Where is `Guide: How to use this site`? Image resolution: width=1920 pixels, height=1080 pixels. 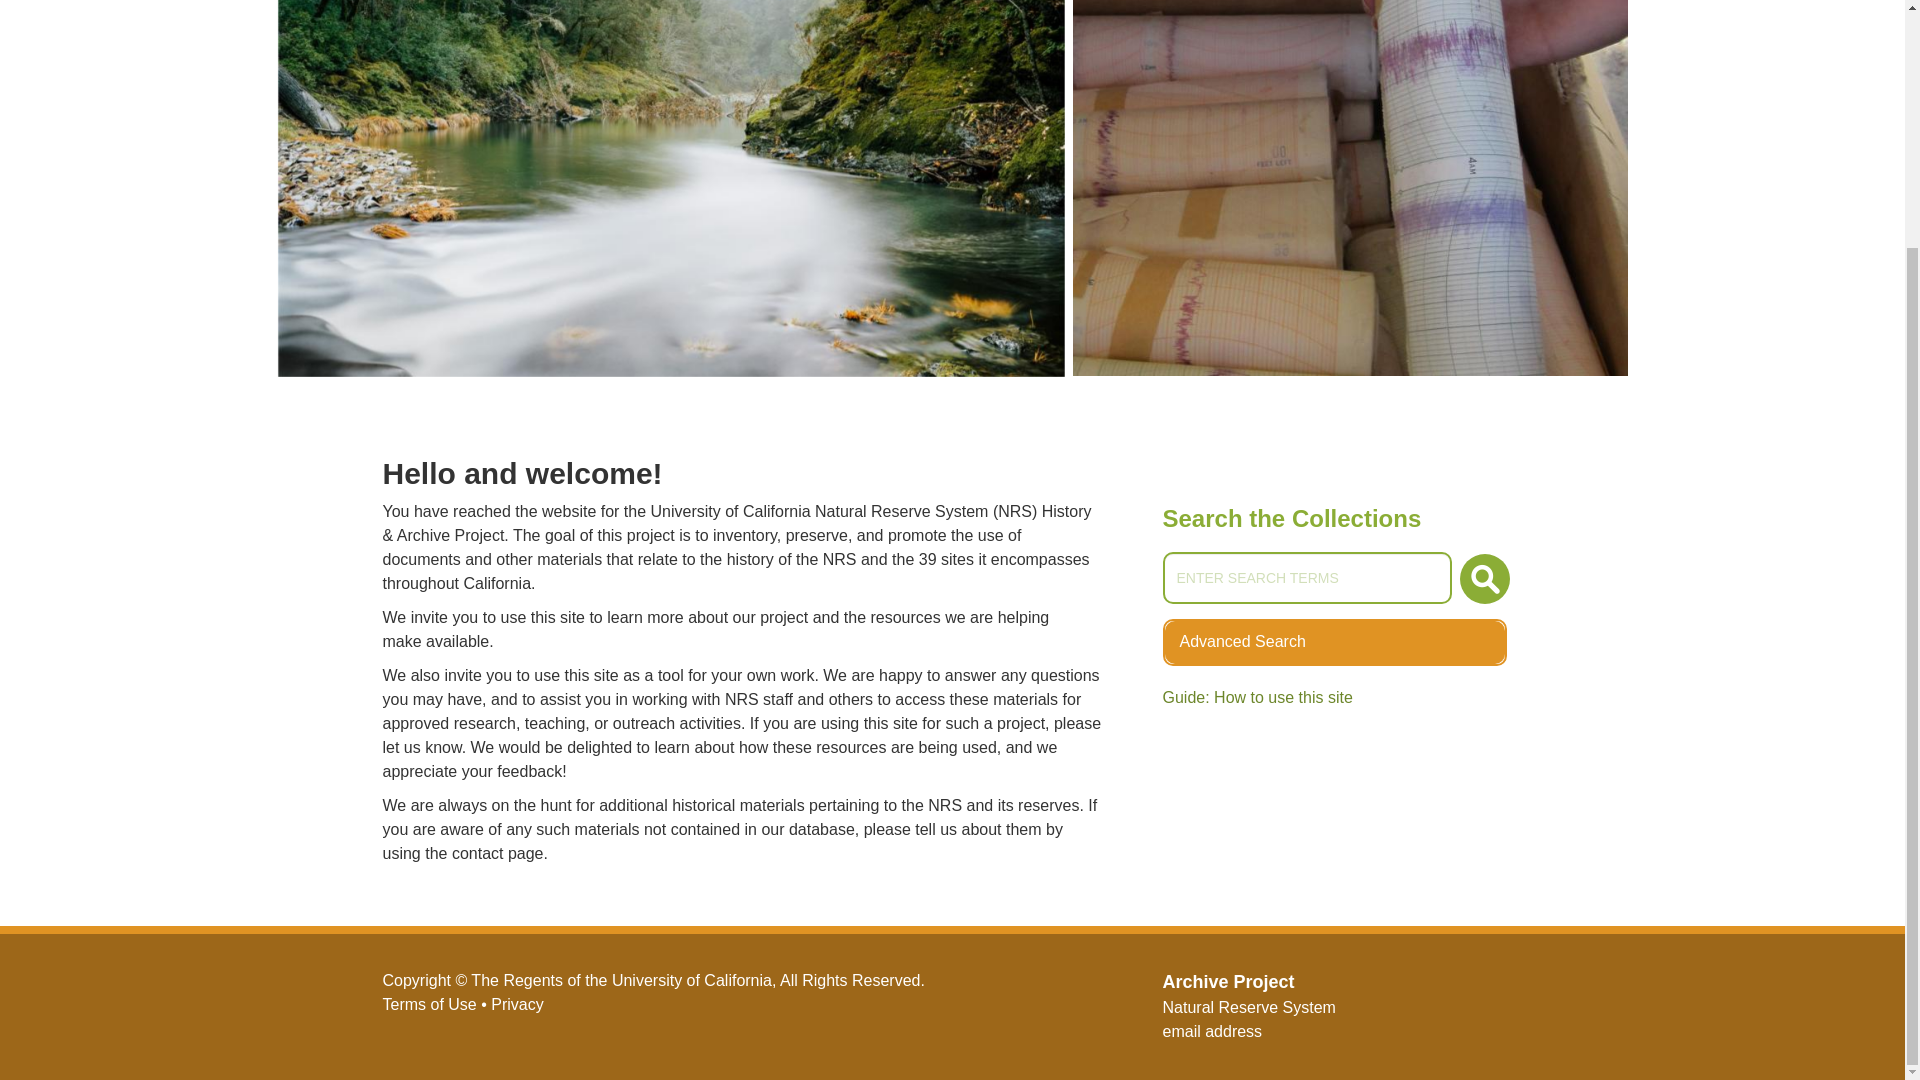
Guide: How to use this site is located at coordinates (1484, 578).